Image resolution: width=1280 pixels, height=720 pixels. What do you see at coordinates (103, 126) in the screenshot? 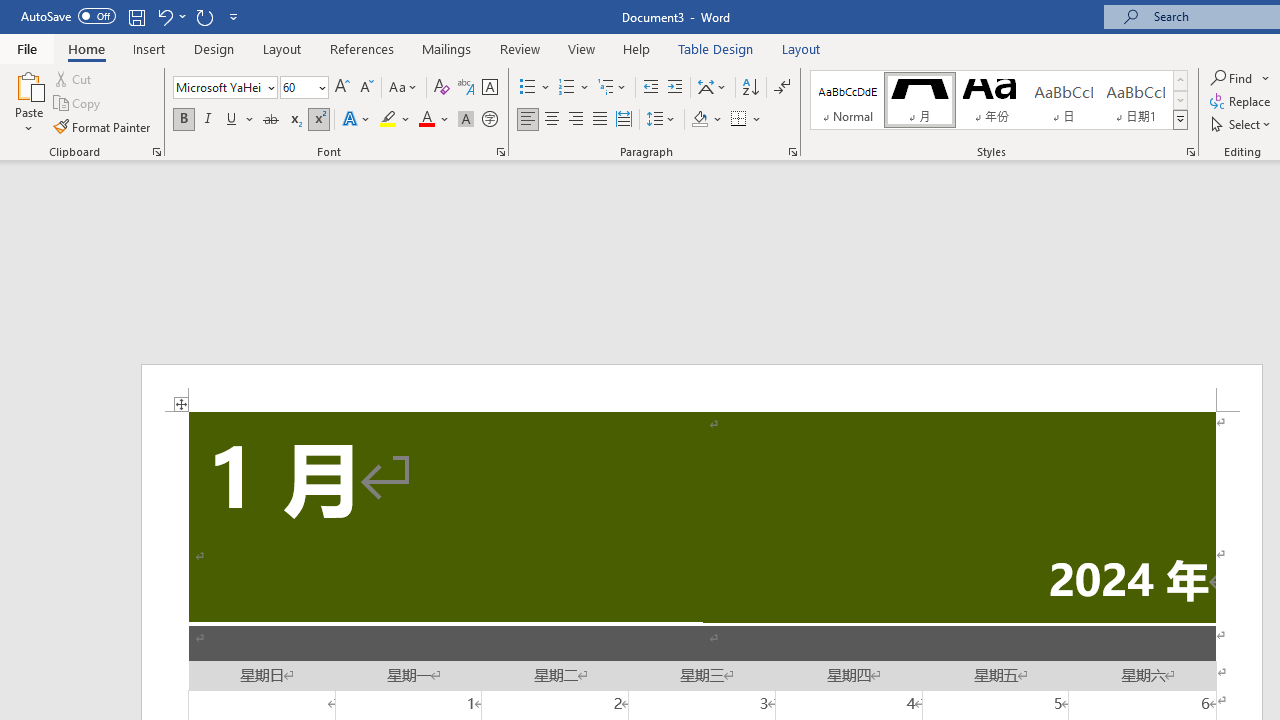
I see `Format Painter` at bounding box center [103, 126].